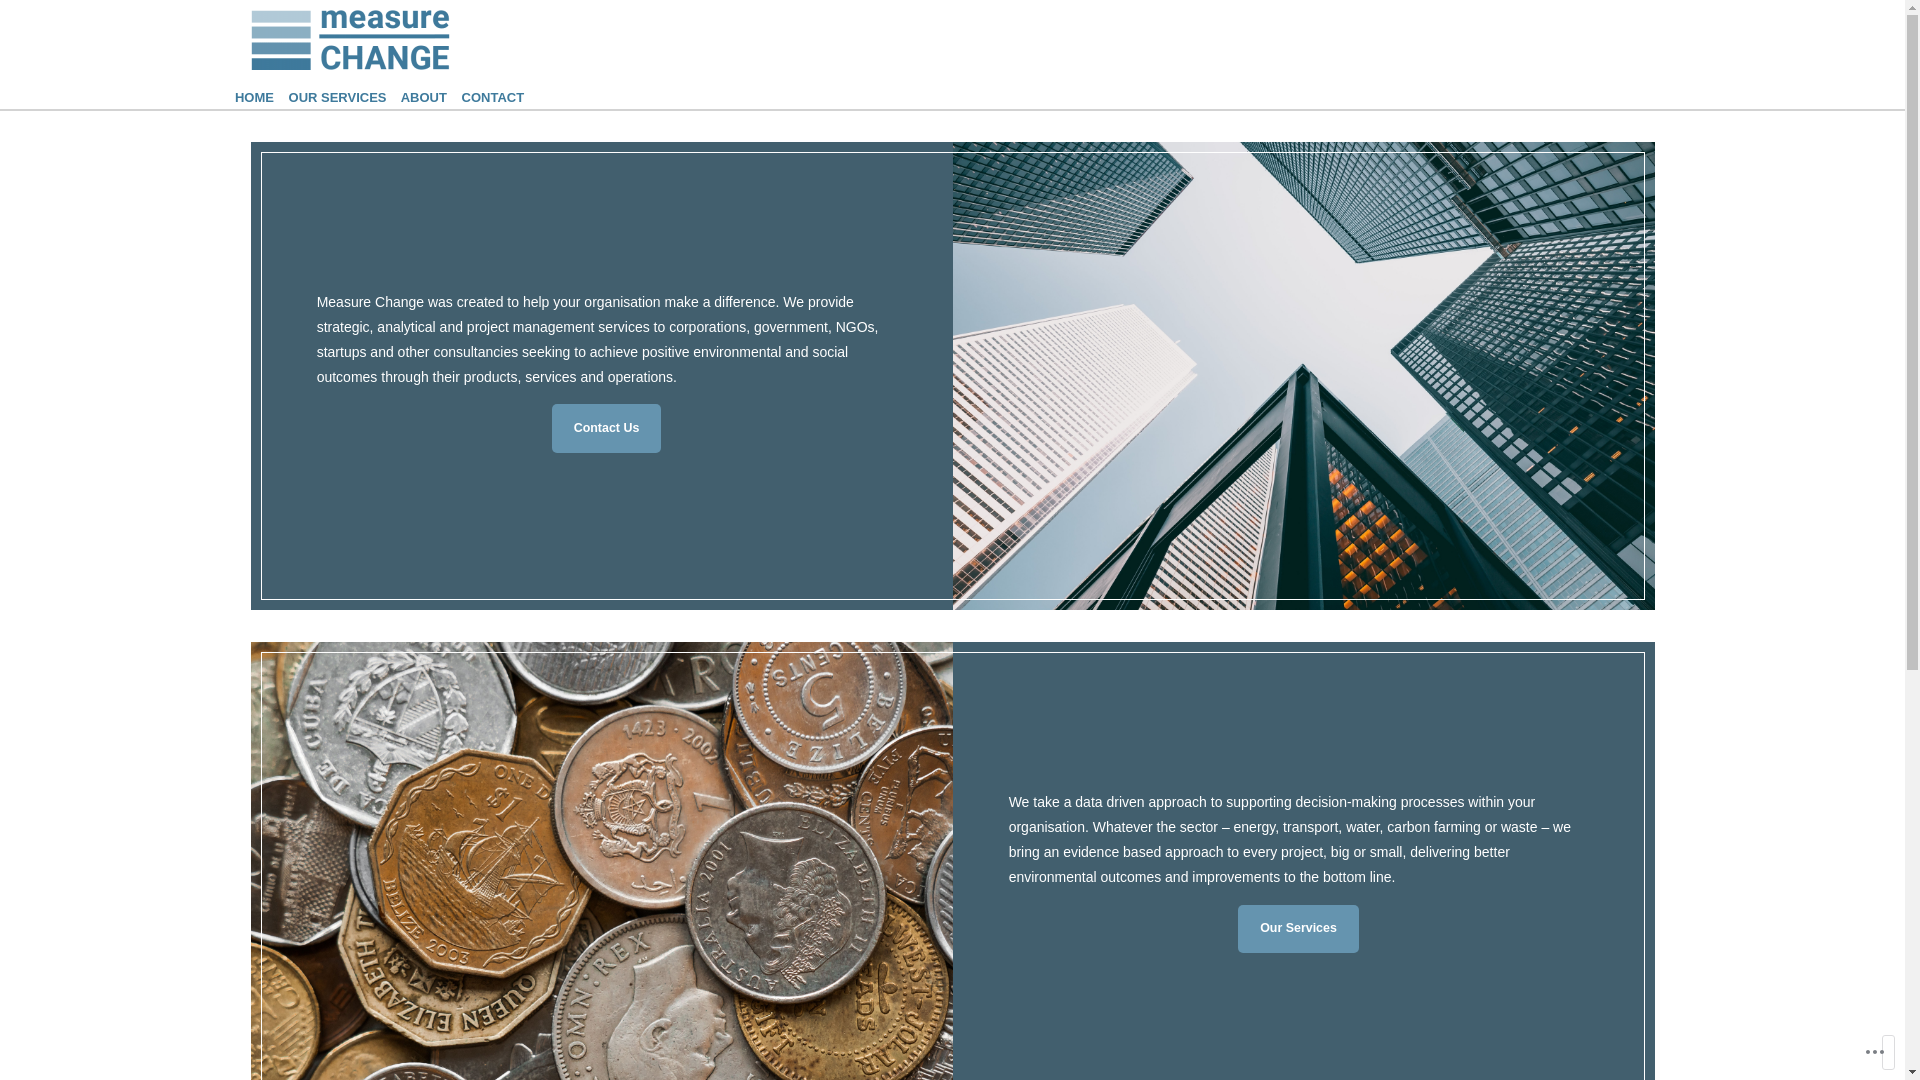 Image resolution: width=1920 pixels, height=1080 pixels. What do you see at coordinates (424, 98) in the screenshot?
I see `ABOUT` at bounding box center [424, 98].